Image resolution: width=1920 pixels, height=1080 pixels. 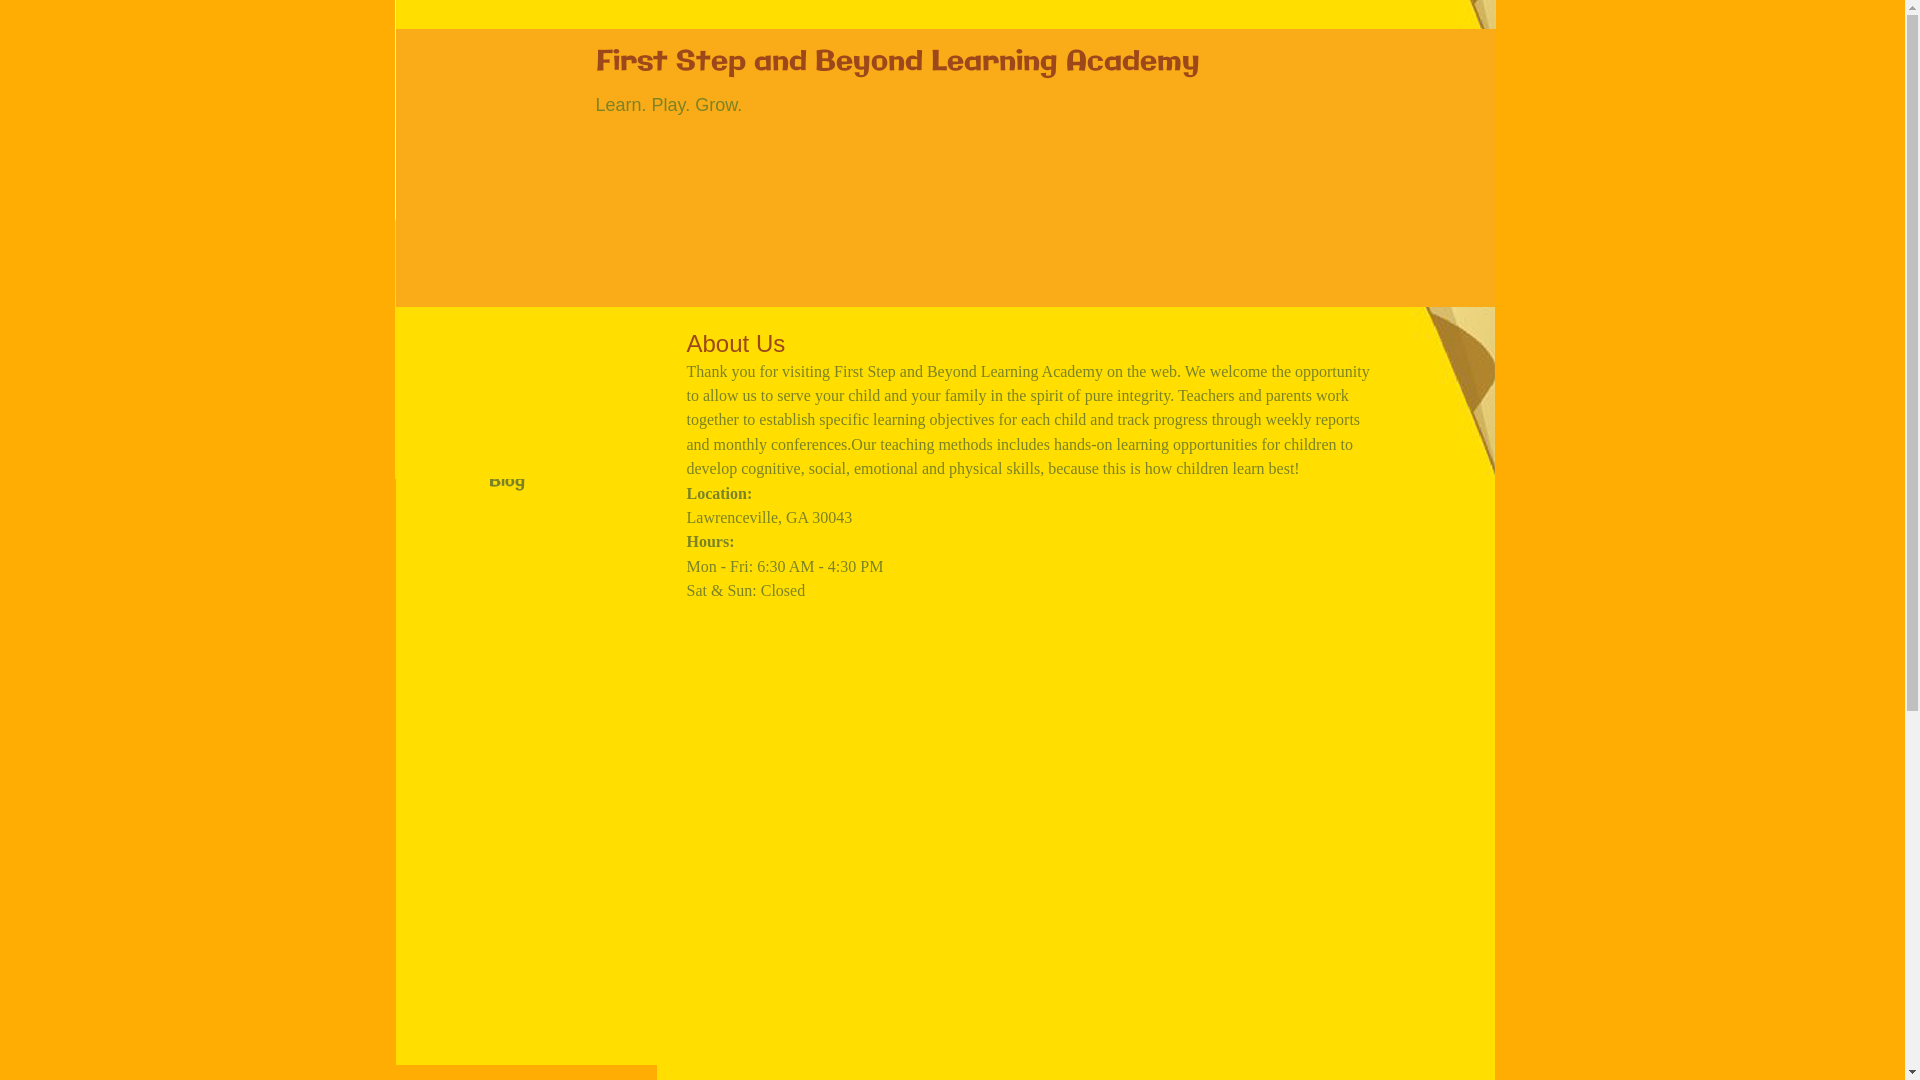 I want to click on About Us, so click(x=526, y=404).